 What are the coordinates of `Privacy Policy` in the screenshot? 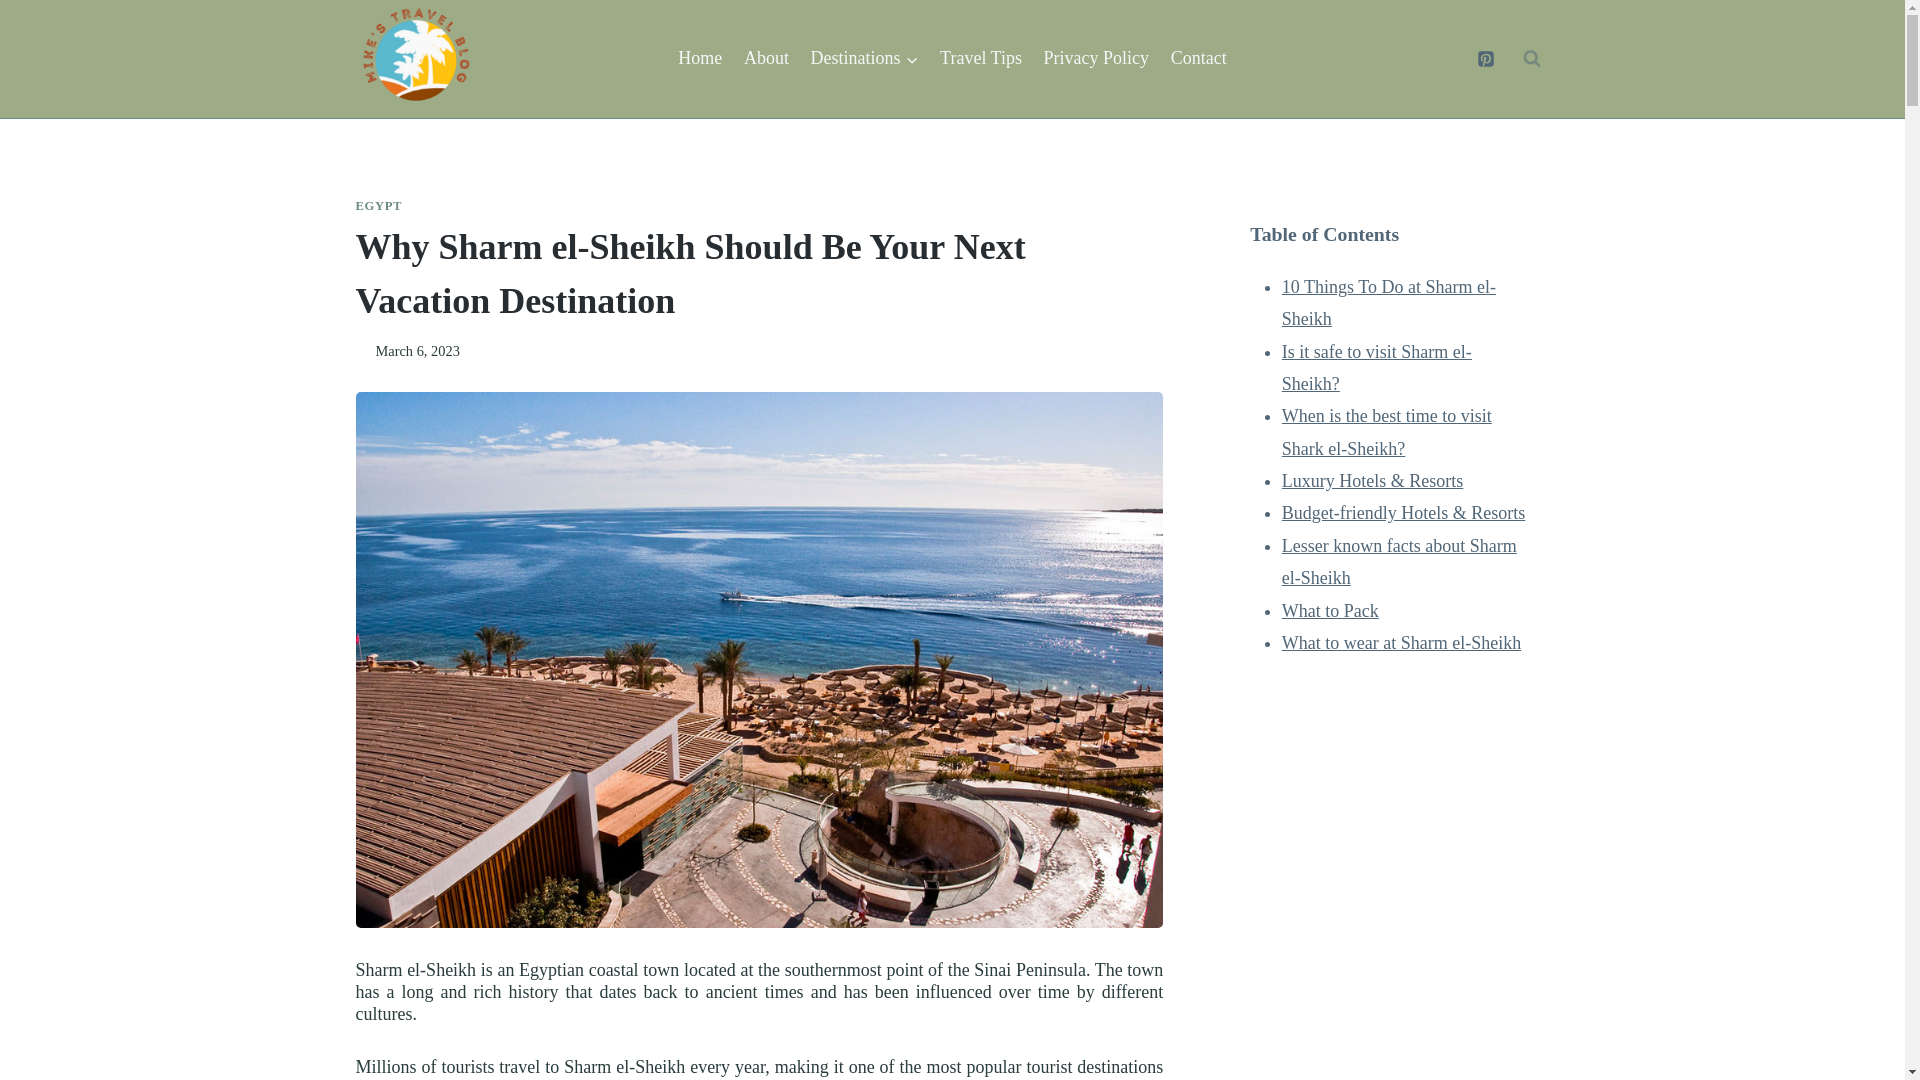 It's located at (1096, 58).